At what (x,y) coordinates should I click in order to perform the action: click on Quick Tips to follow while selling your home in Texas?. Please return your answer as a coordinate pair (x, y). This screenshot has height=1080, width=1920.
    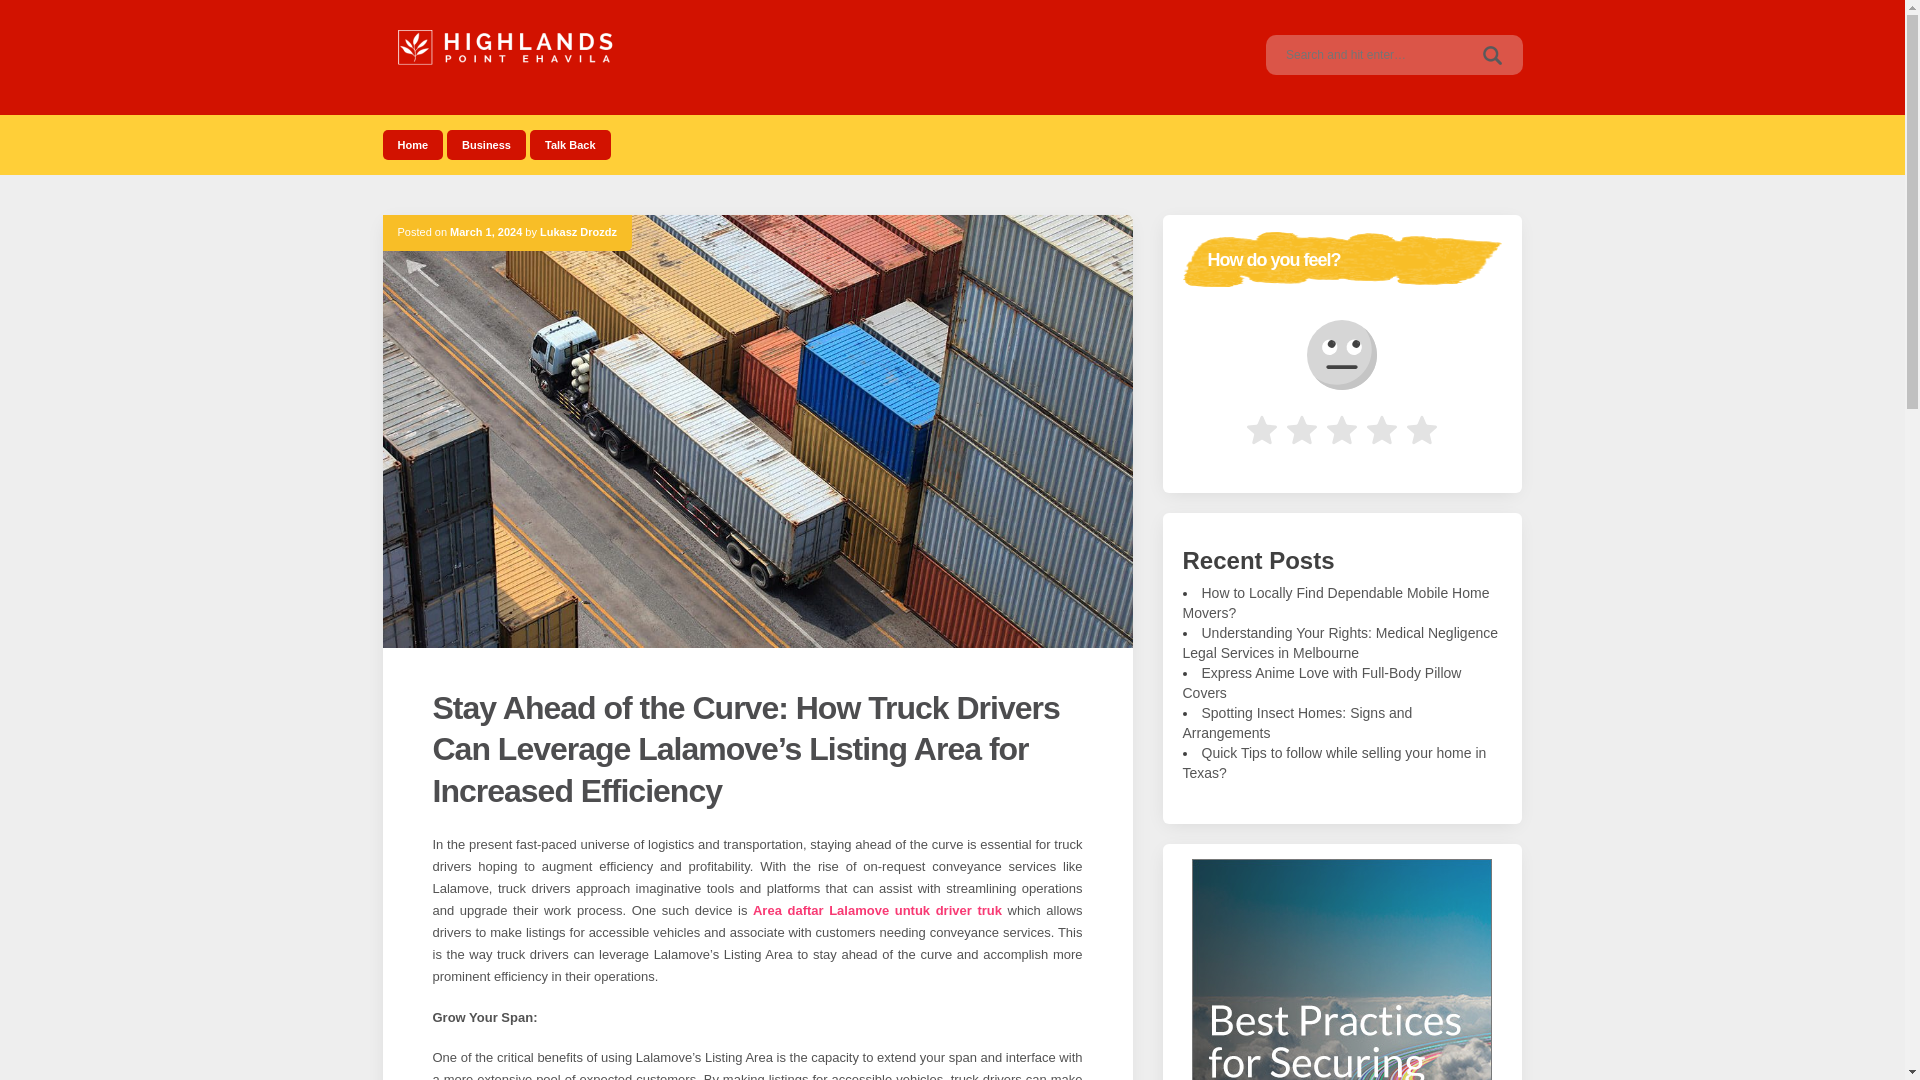
    Looking at the image, I should click on (1334, 762).